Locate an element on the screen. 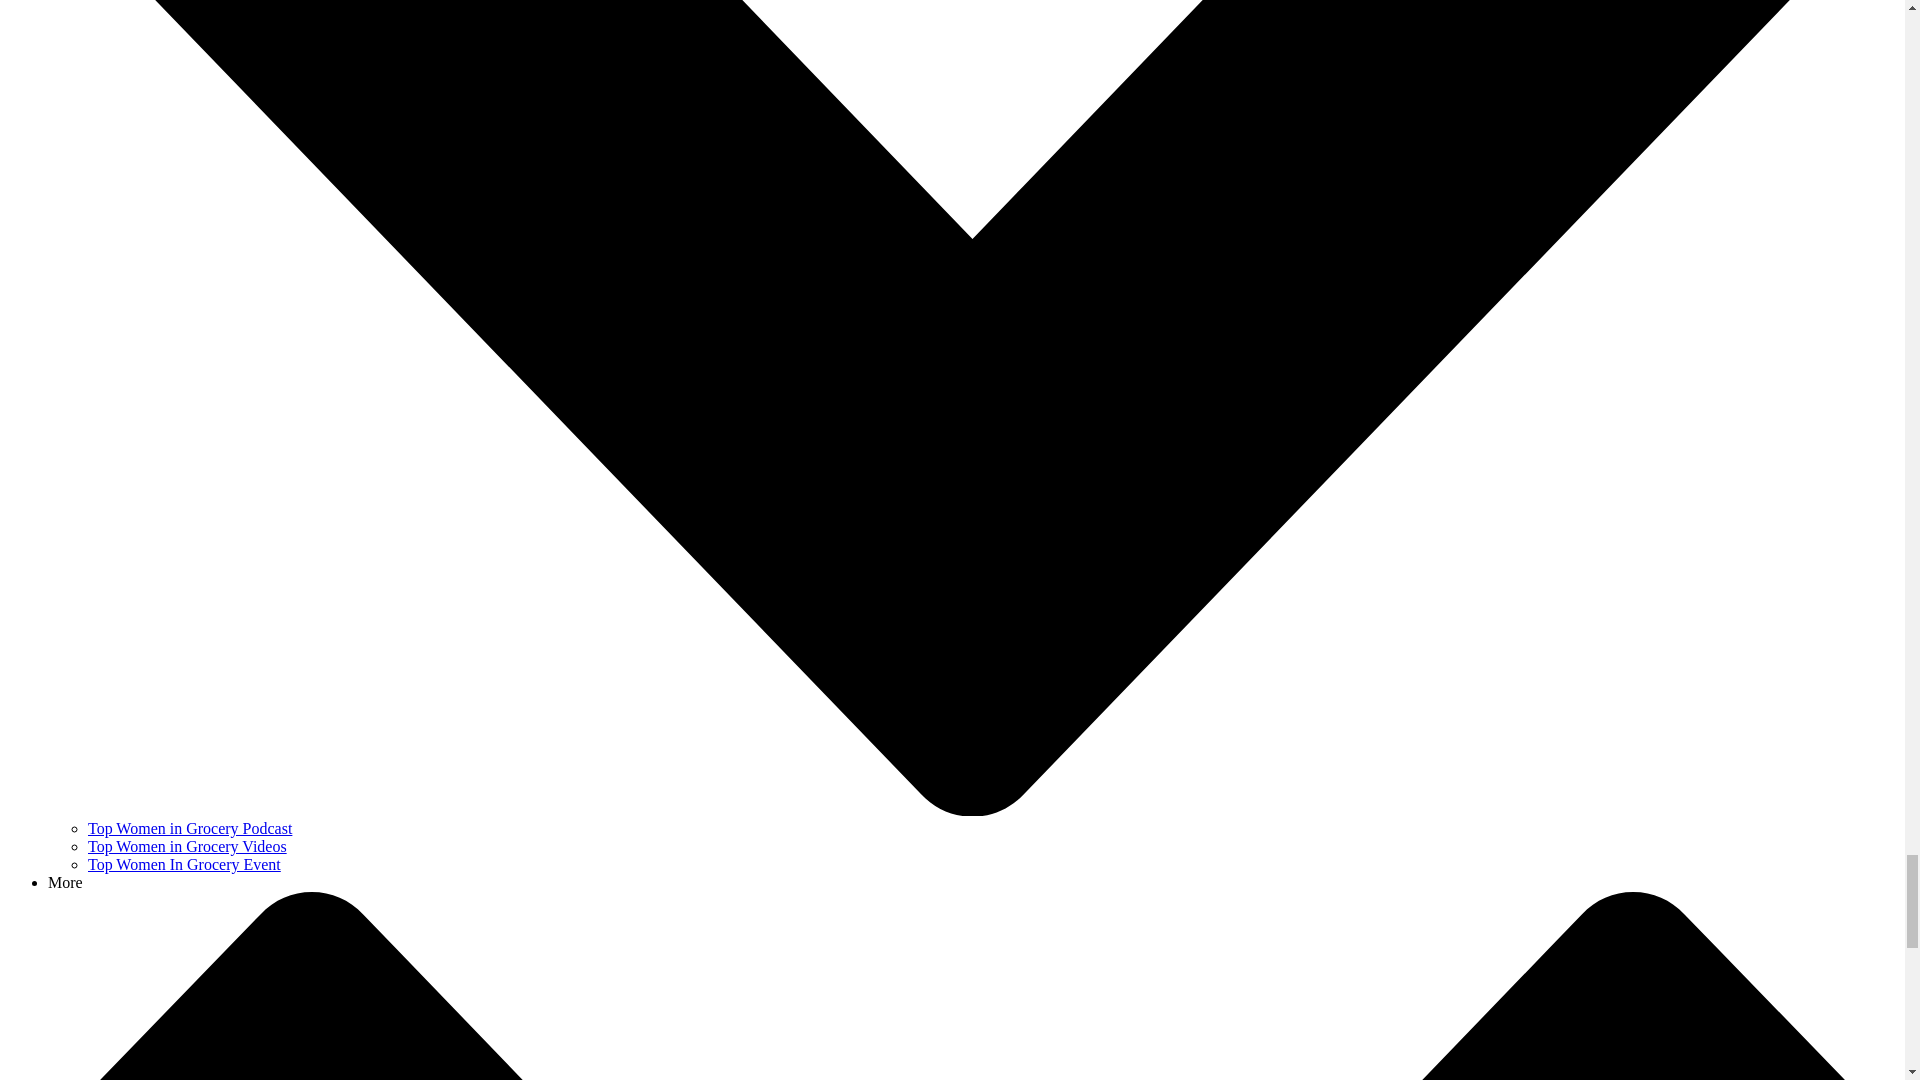 The height and width of the screenshot is (1080, 1920). Top Women in Grocery Videos is located at coordinates (187, 846).